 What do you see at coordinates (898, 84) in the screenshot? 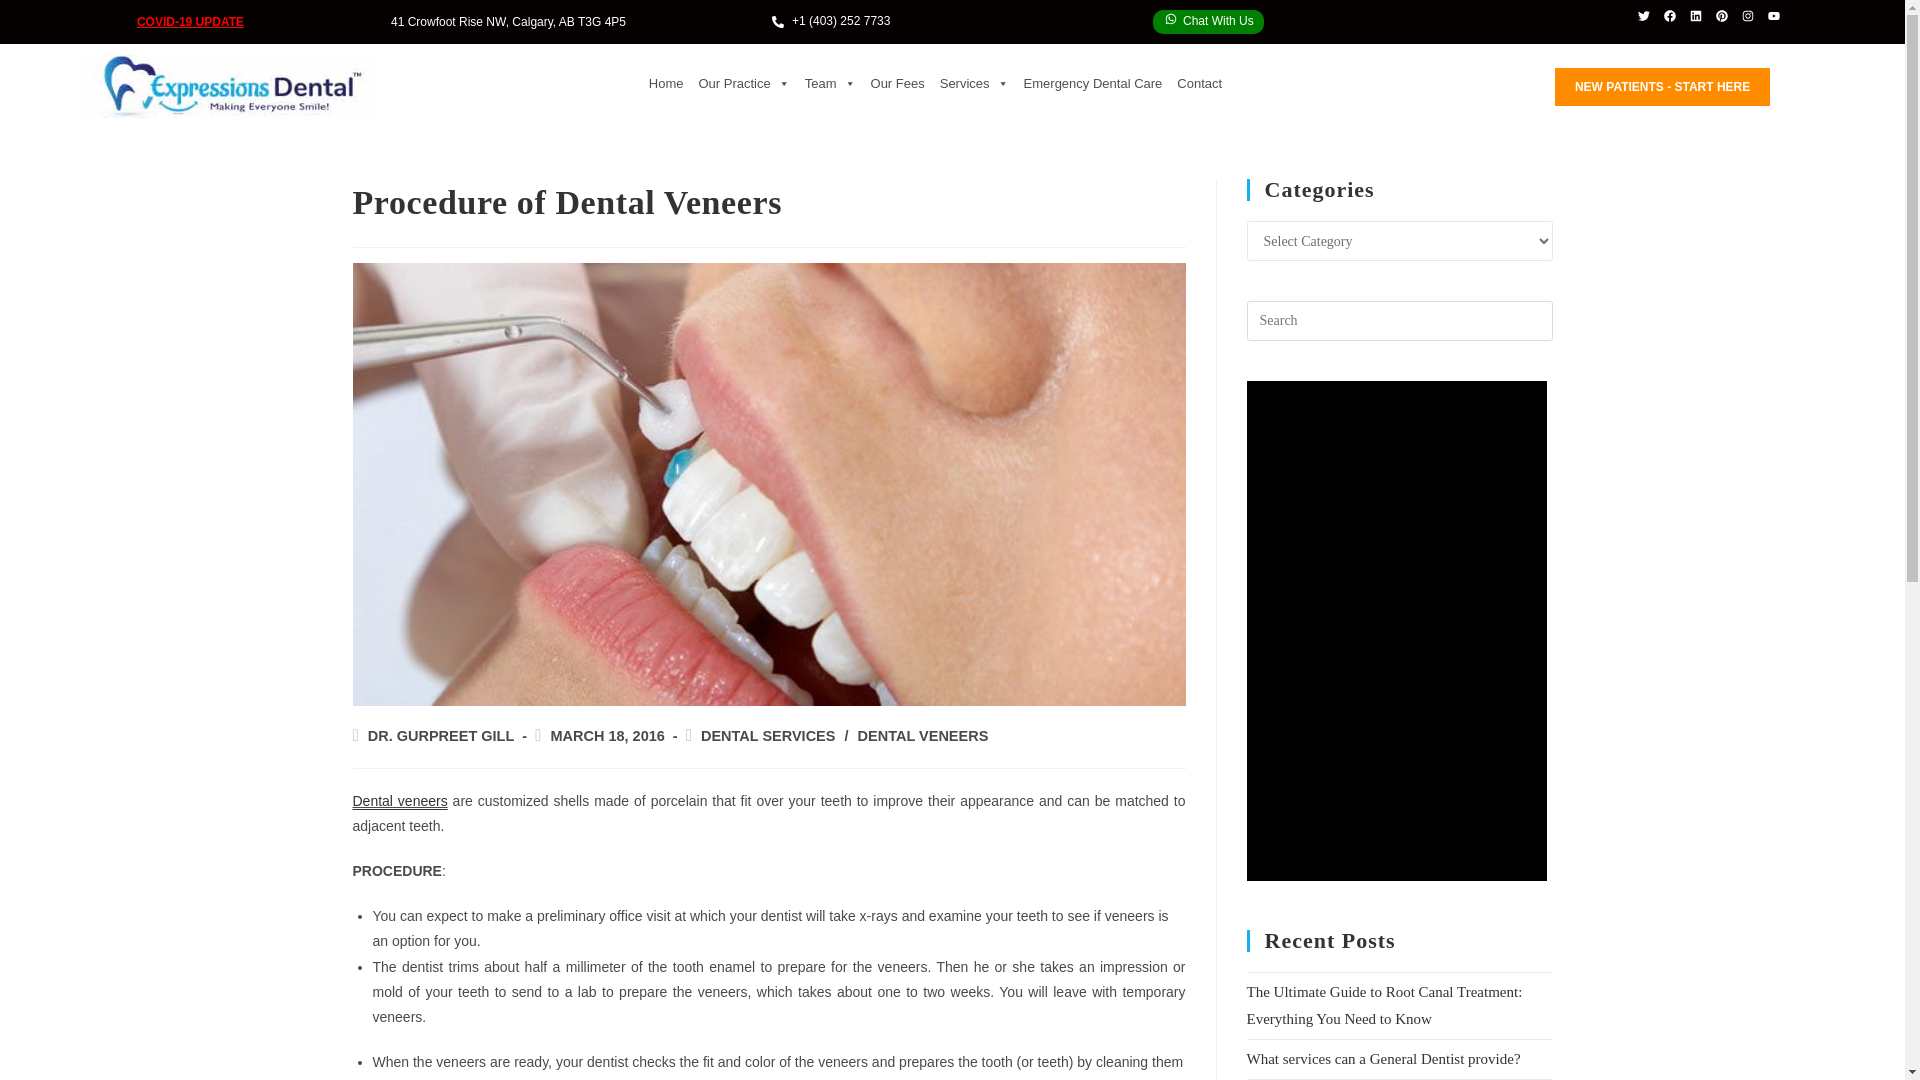
I see `Our Fees` at bounding box center [898, 84].